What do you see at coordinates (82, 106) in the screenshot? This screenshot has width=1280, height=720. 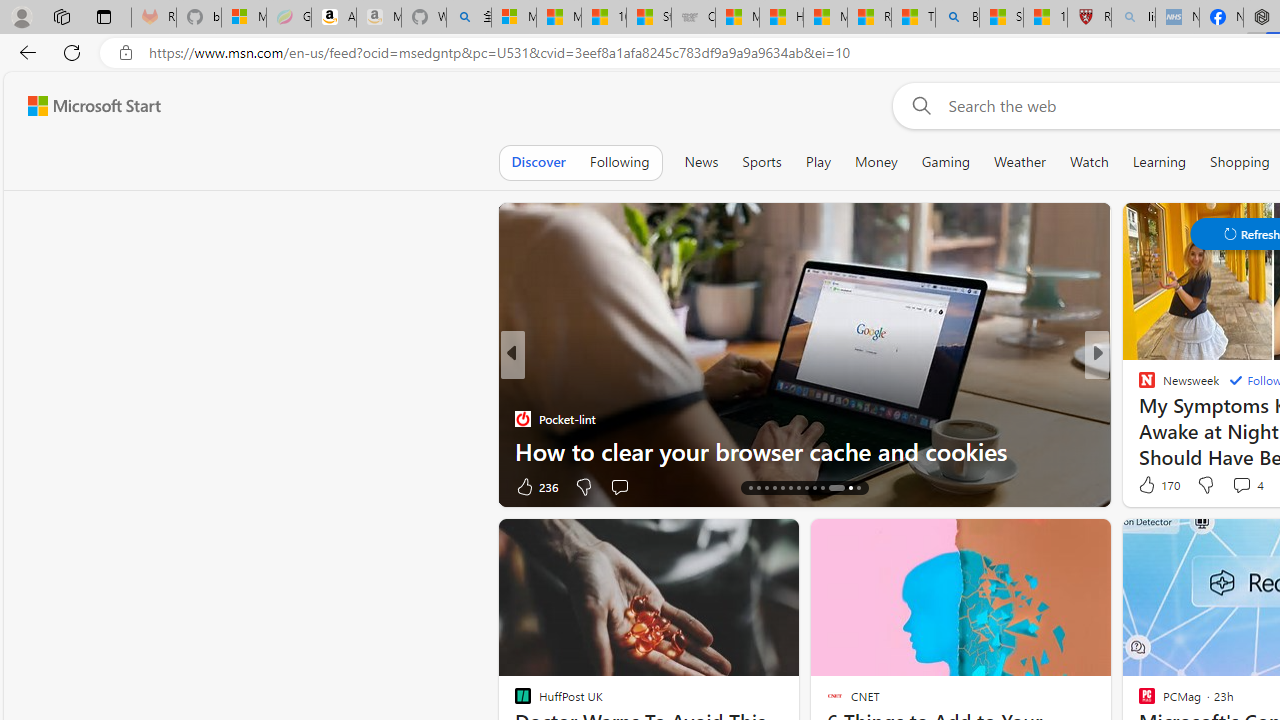 I see `Skip to footer` at bounding box center [82, 106].